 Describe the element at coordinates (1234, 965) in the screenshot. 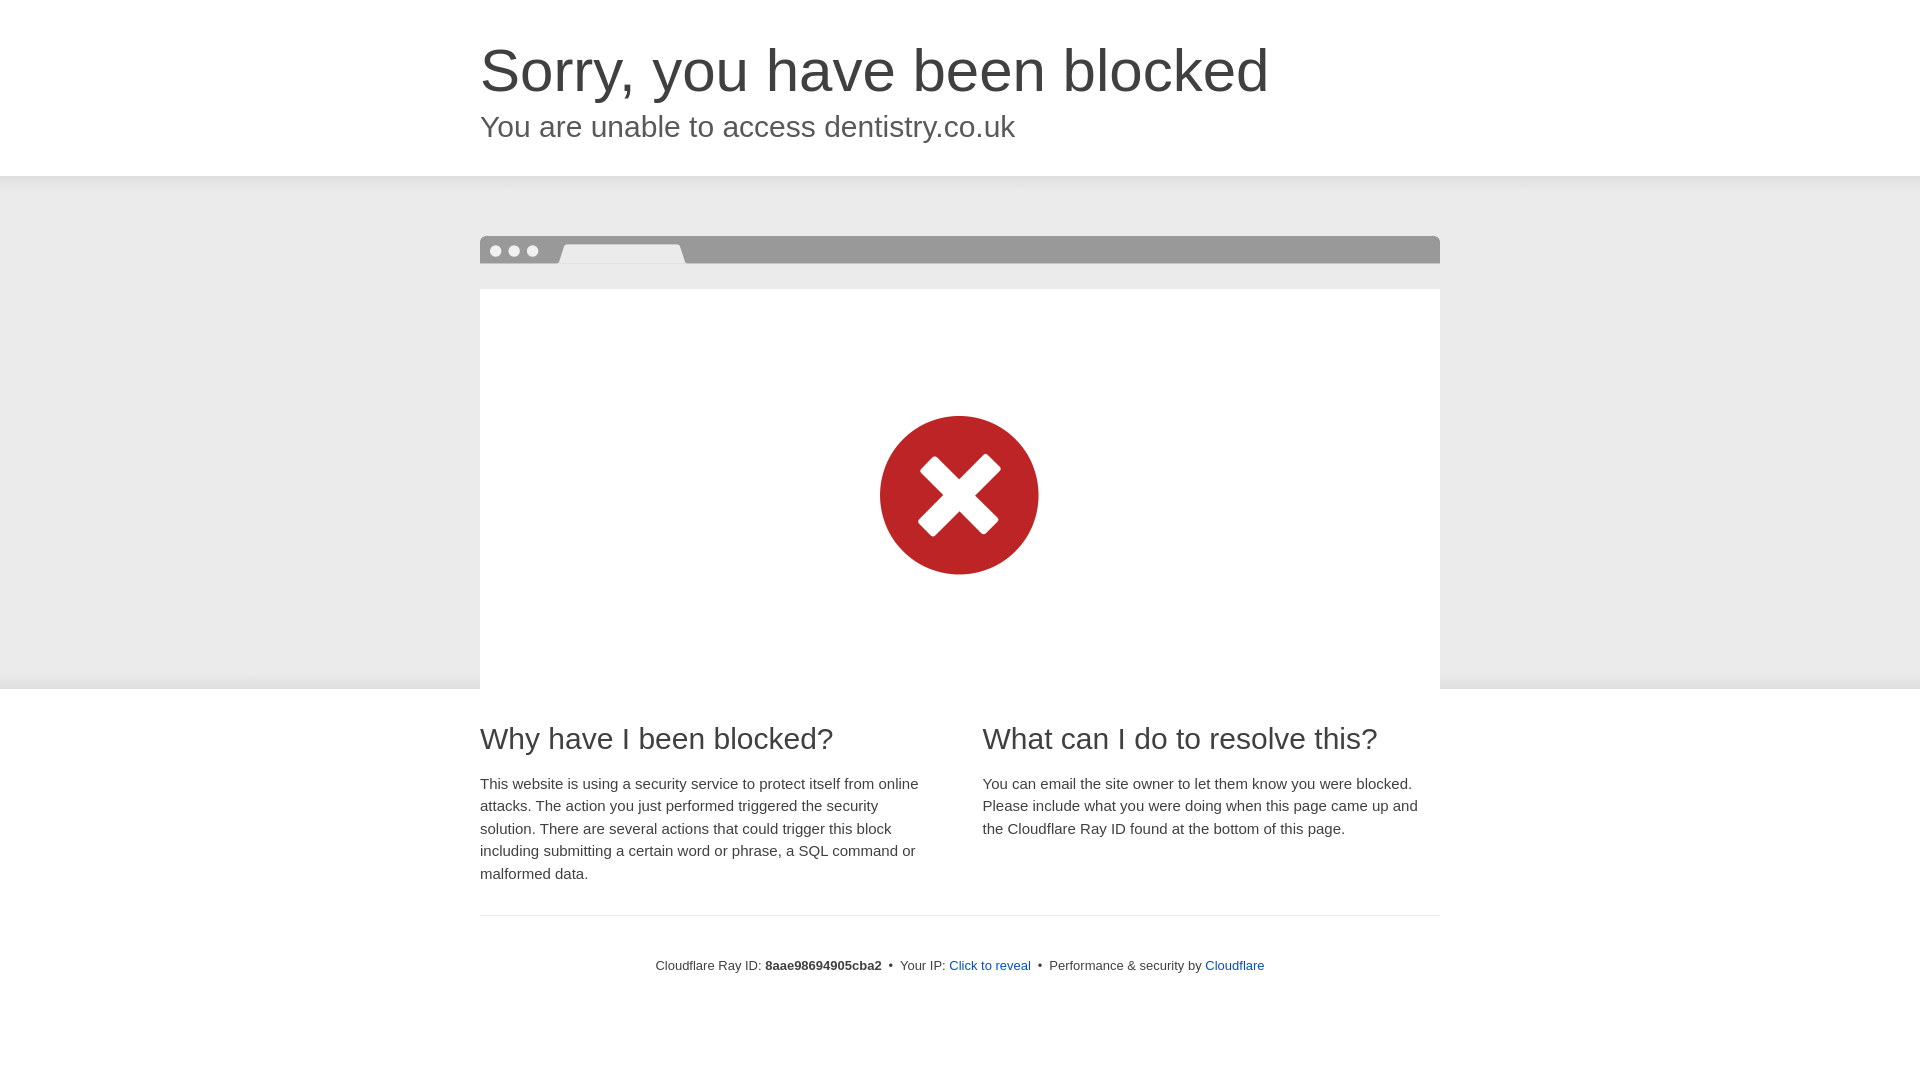

I see `Cloudflare` at that location.